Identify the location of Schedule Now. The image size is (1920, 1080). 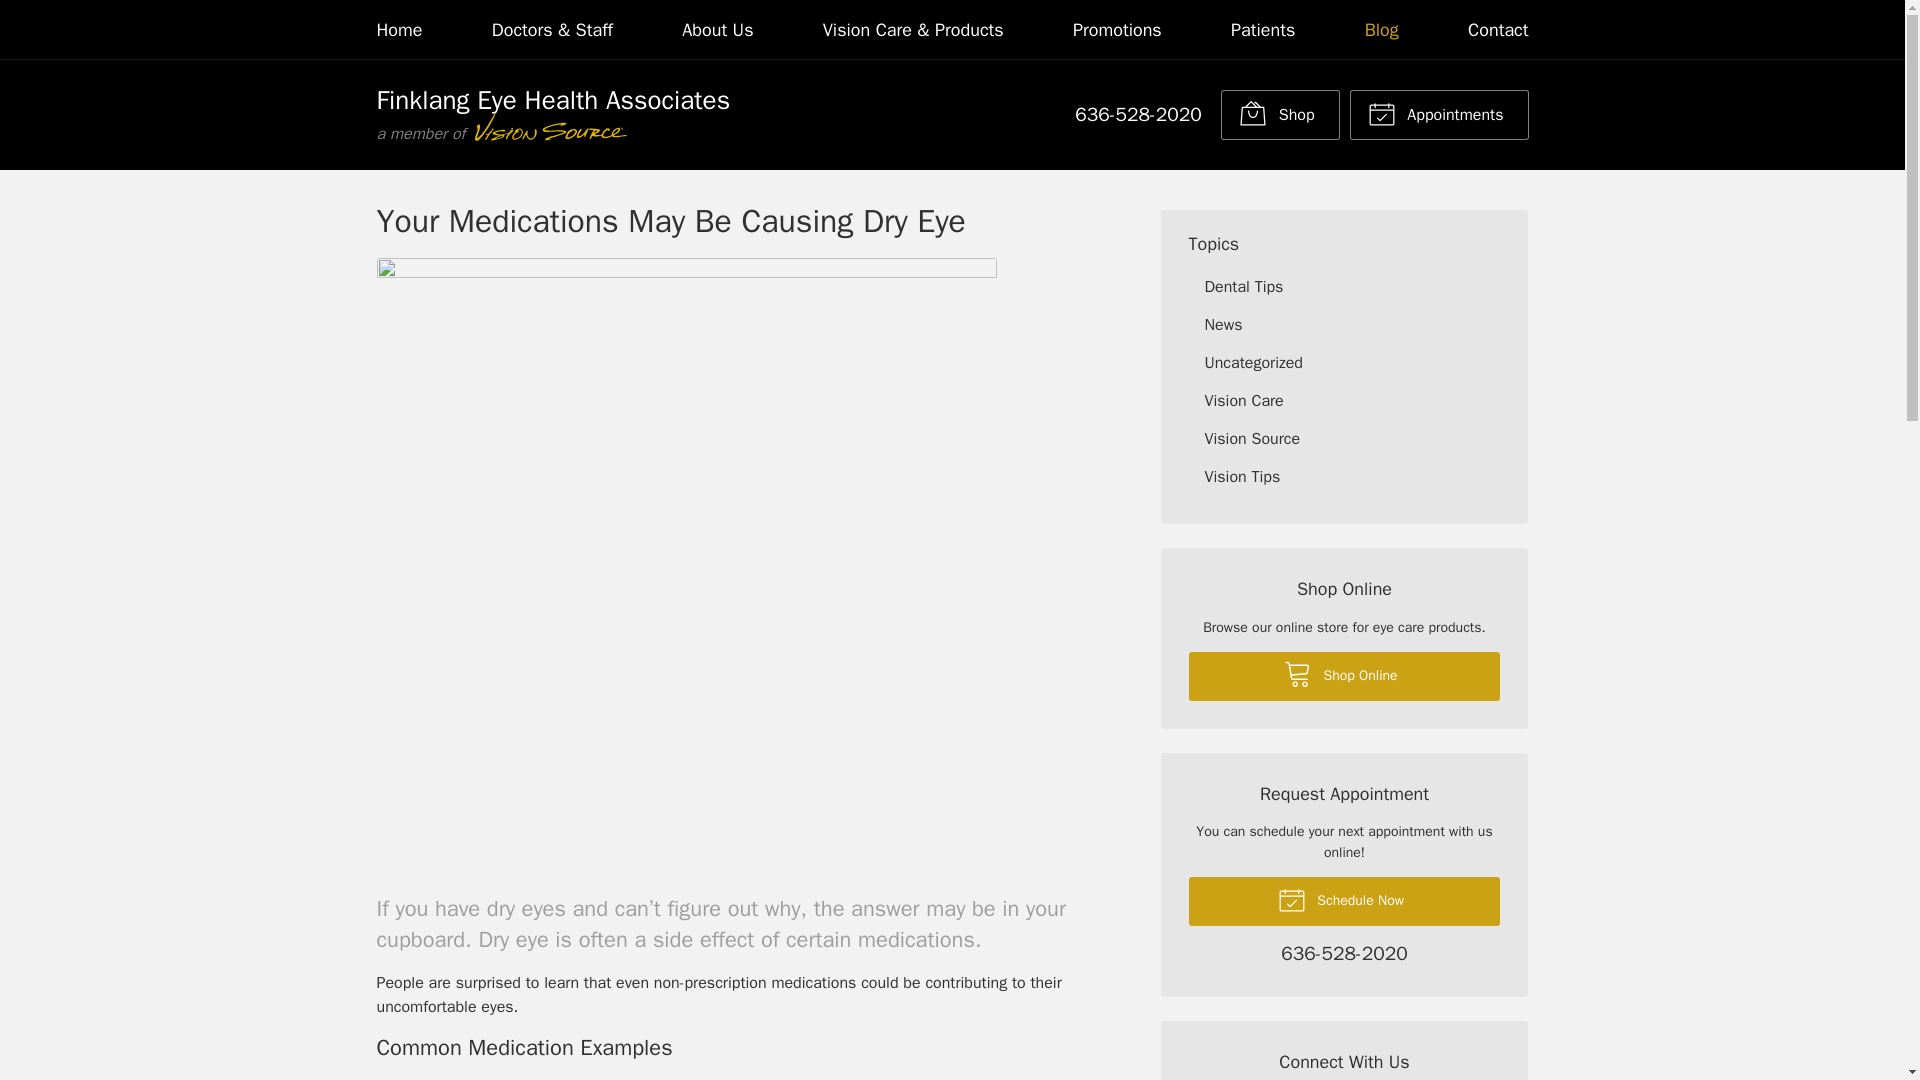
(1344, 900).